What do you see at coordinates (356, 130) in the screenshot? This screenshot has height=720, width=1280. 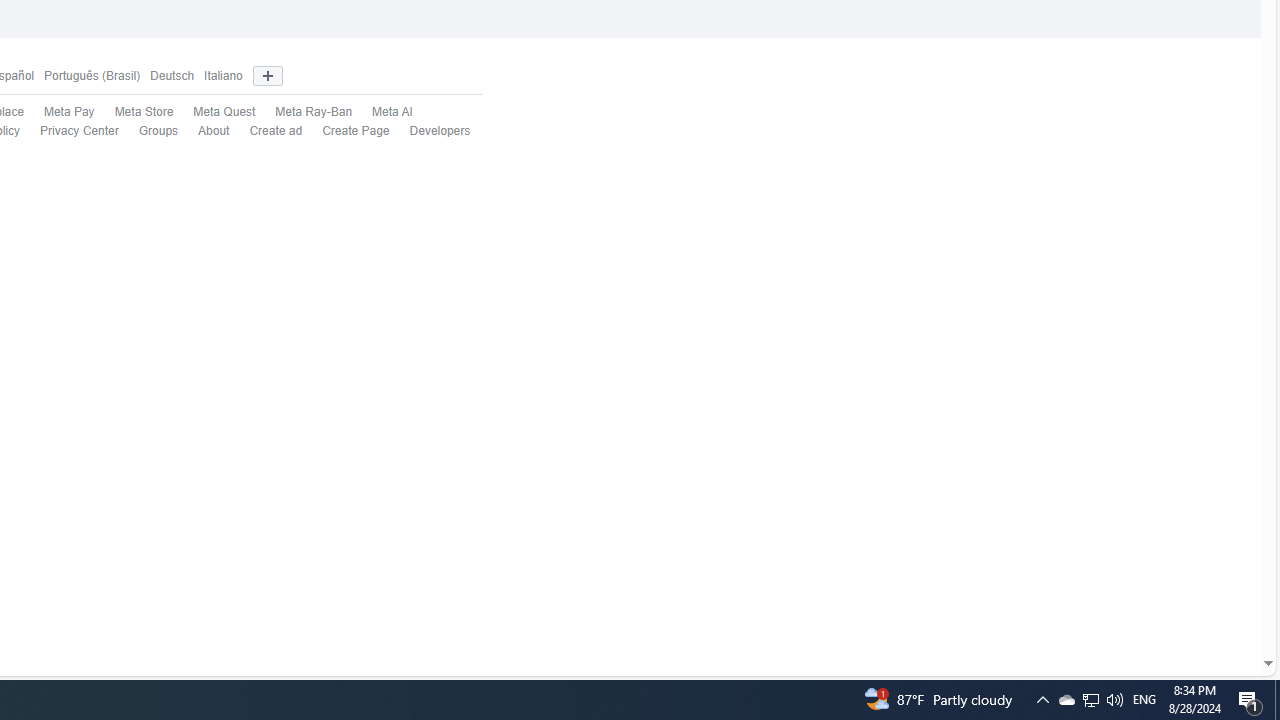 I see `Create Page` at bounding box center [356, 130].